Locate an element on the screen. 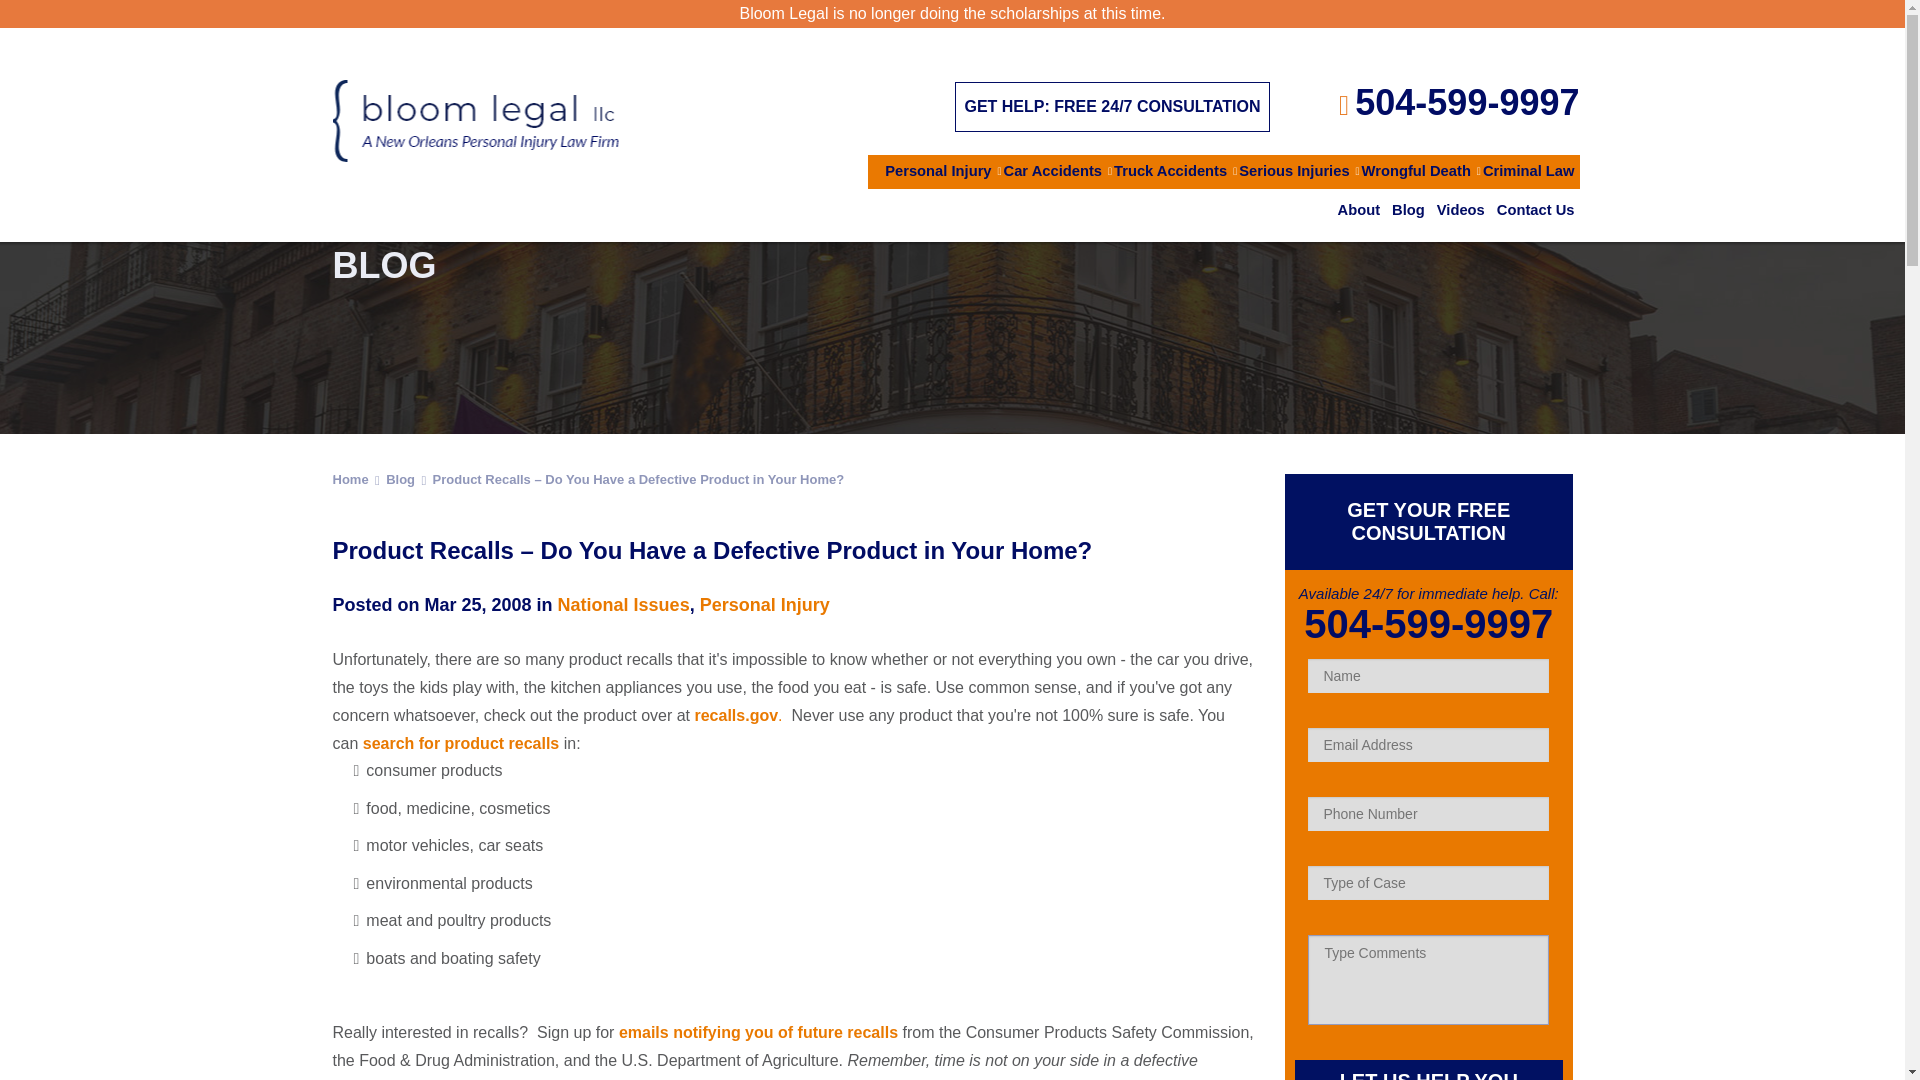  Let Us Help You is located at coordinates (1428, 1070).